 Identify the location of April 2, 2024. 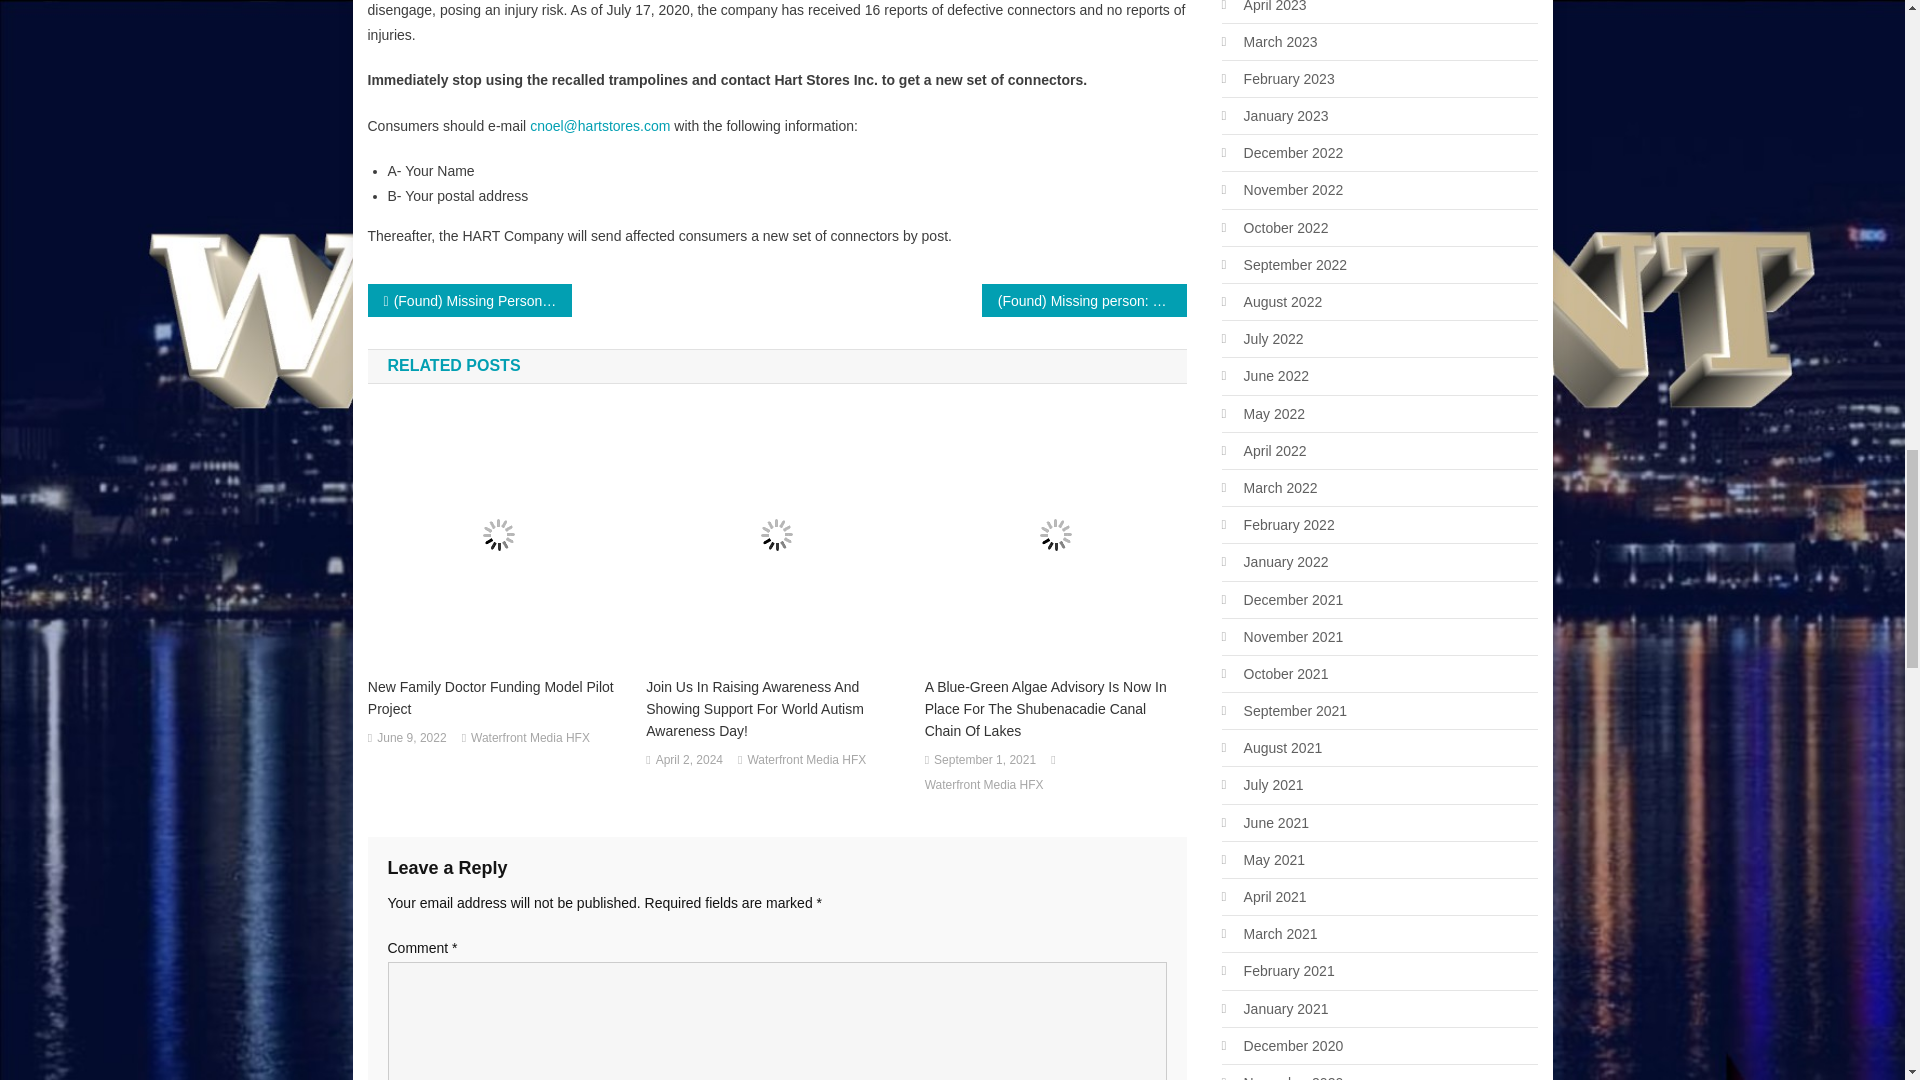
(690, 760).